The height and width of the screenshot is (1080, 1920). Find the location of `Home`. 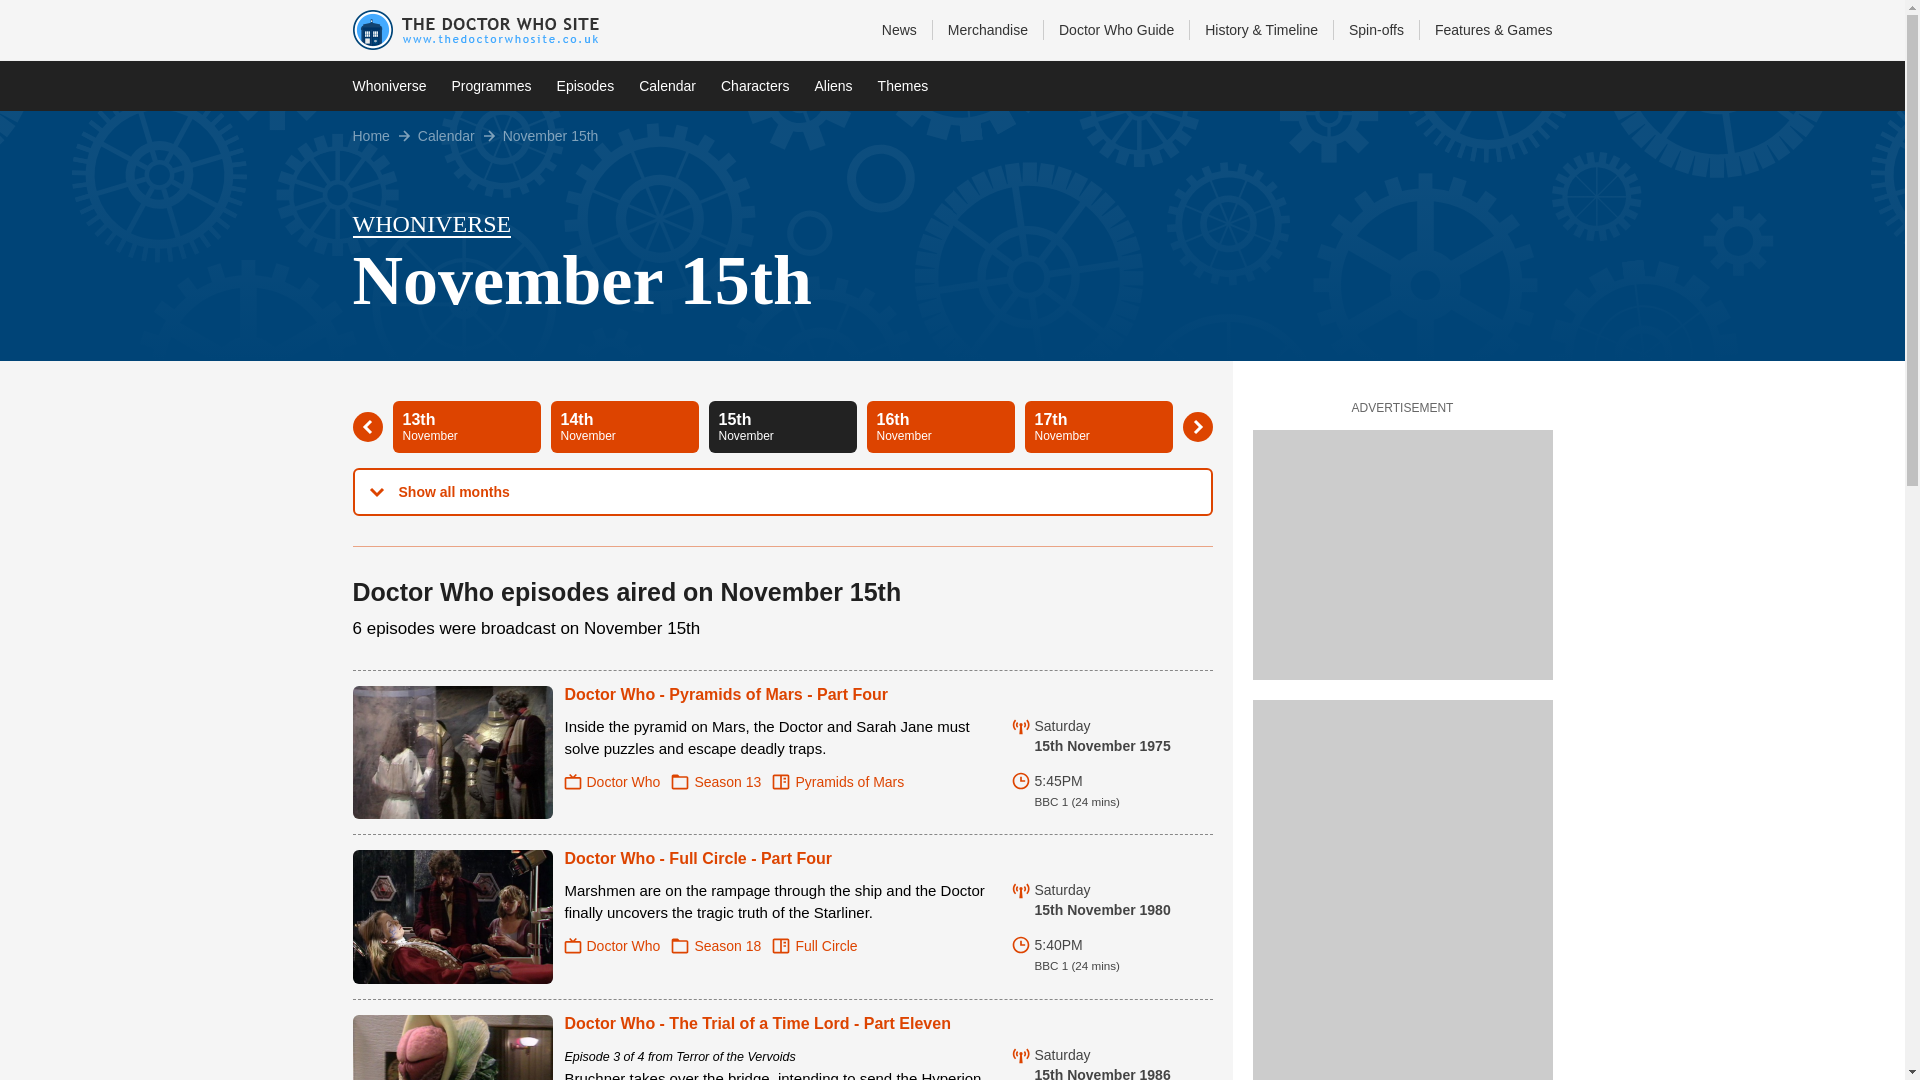

Home is located at coordinates (388, 86).